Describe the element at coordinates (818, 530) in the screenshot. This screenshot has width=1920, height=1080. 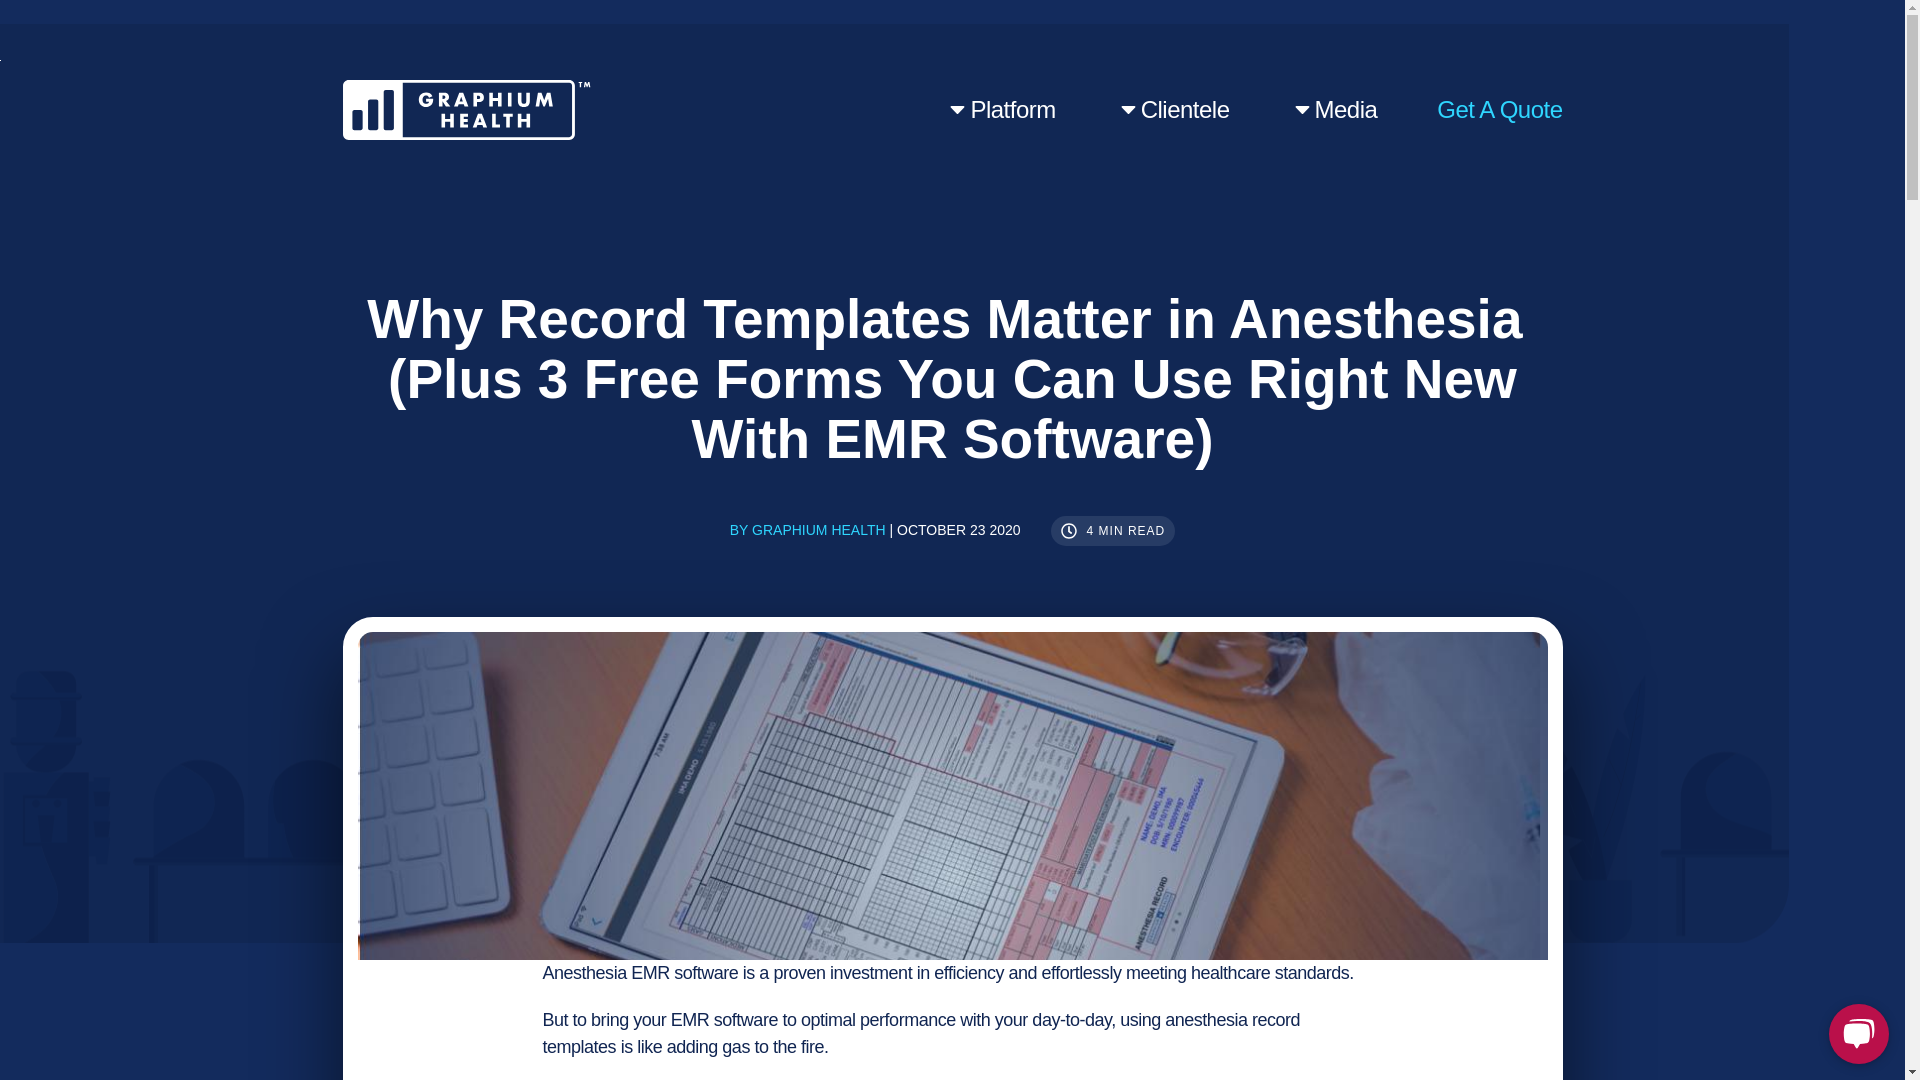
I see `GRAPHIUM HEALTH` at that location.